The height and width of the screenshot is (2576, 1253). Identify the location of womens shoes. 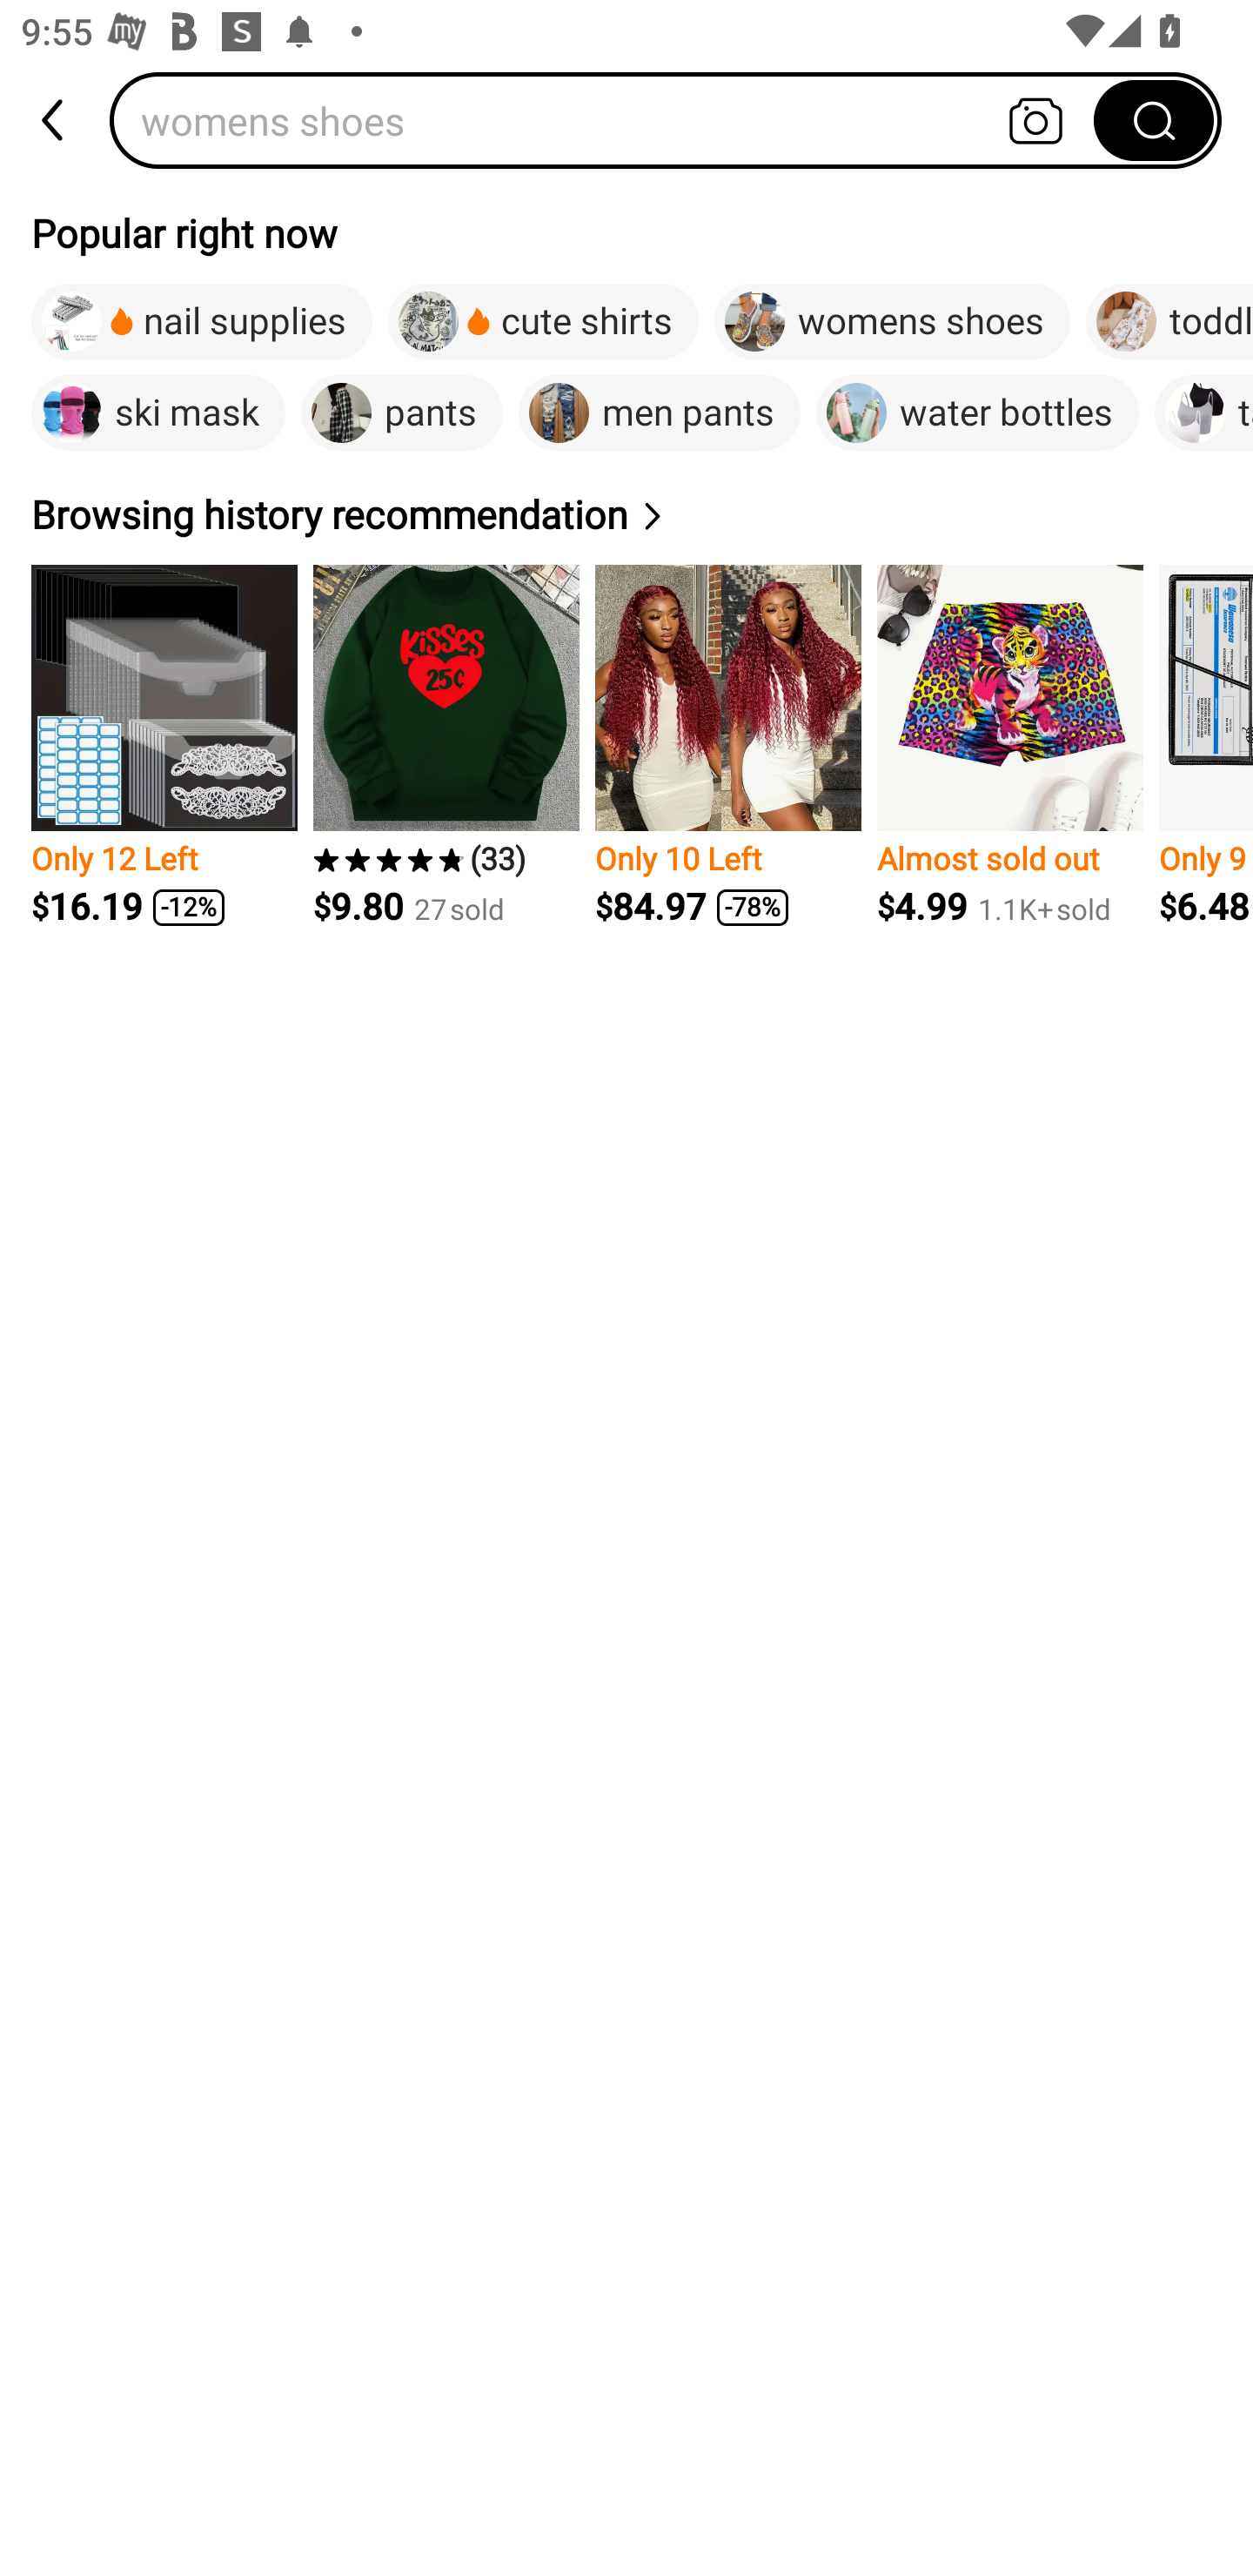
(612, 120).